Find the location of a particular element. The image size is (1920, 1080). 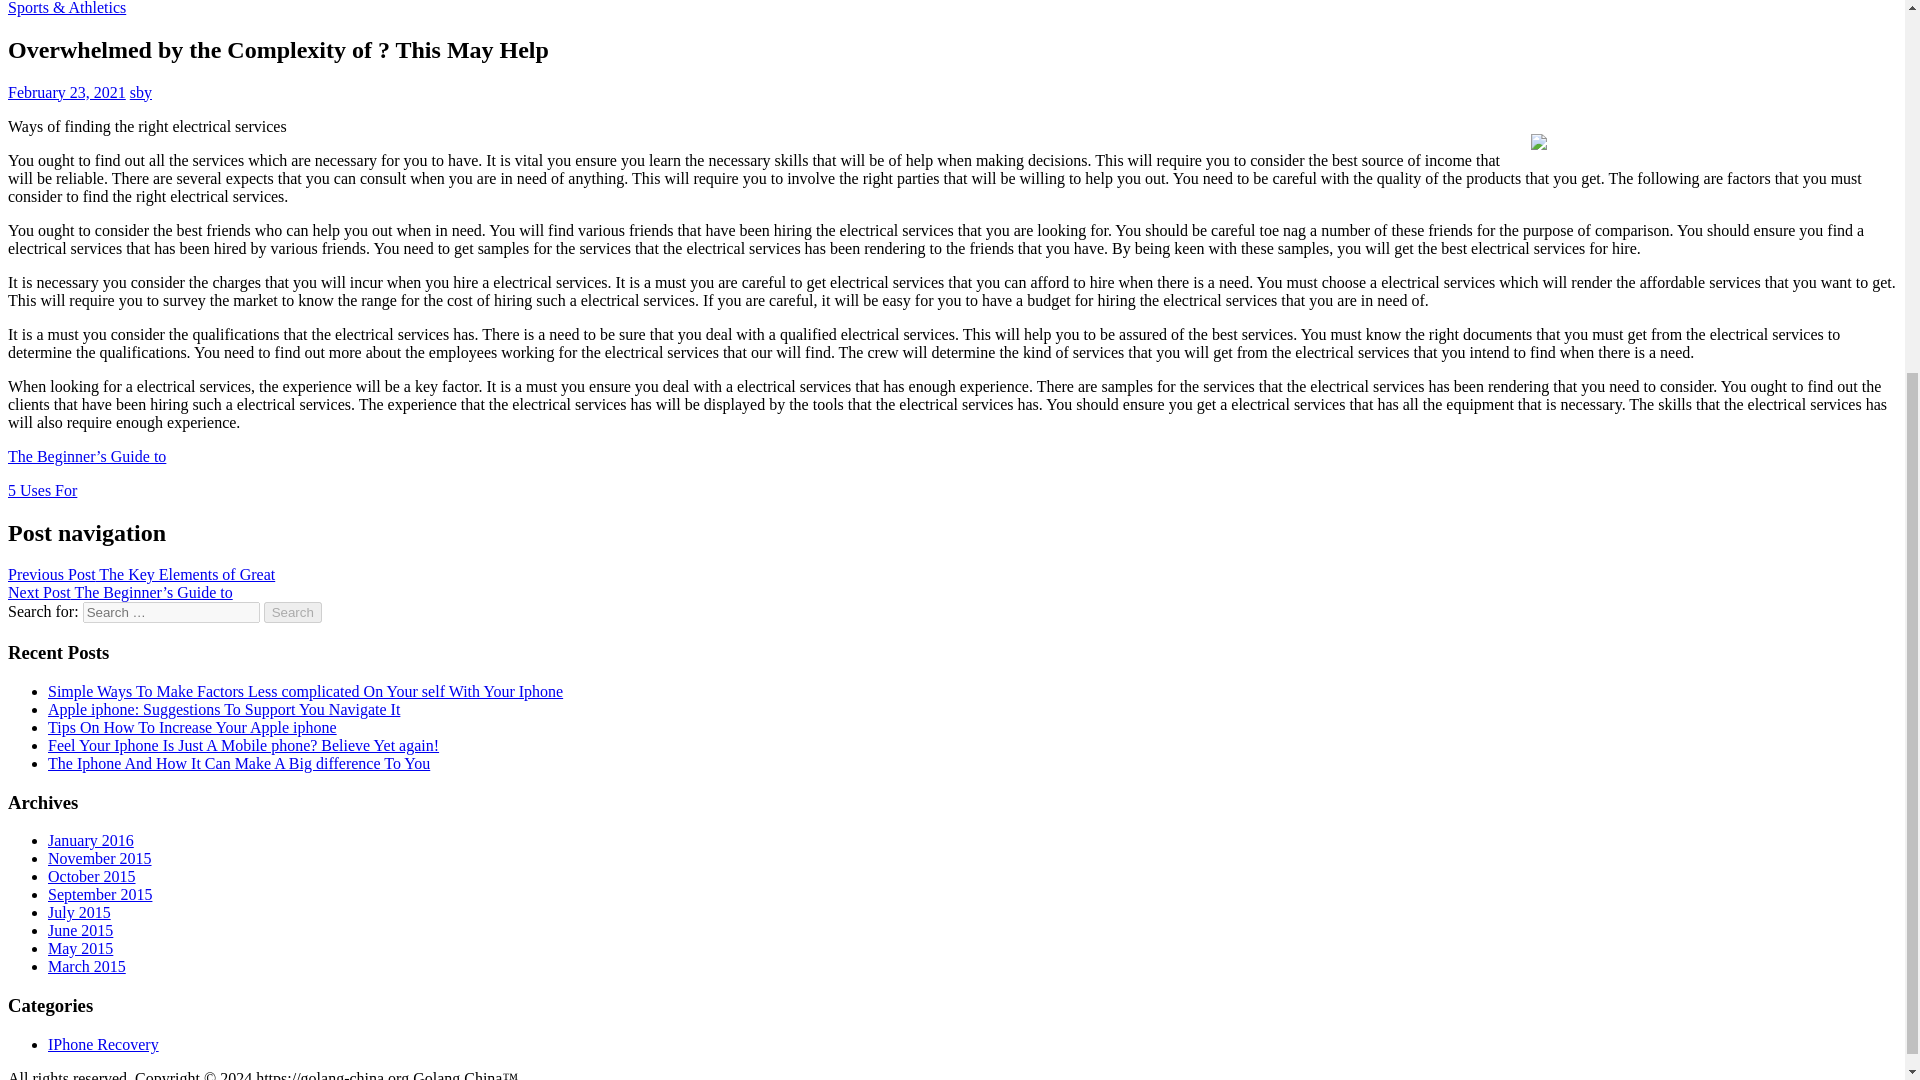

November 2015 is located at coordinates (100, 858).